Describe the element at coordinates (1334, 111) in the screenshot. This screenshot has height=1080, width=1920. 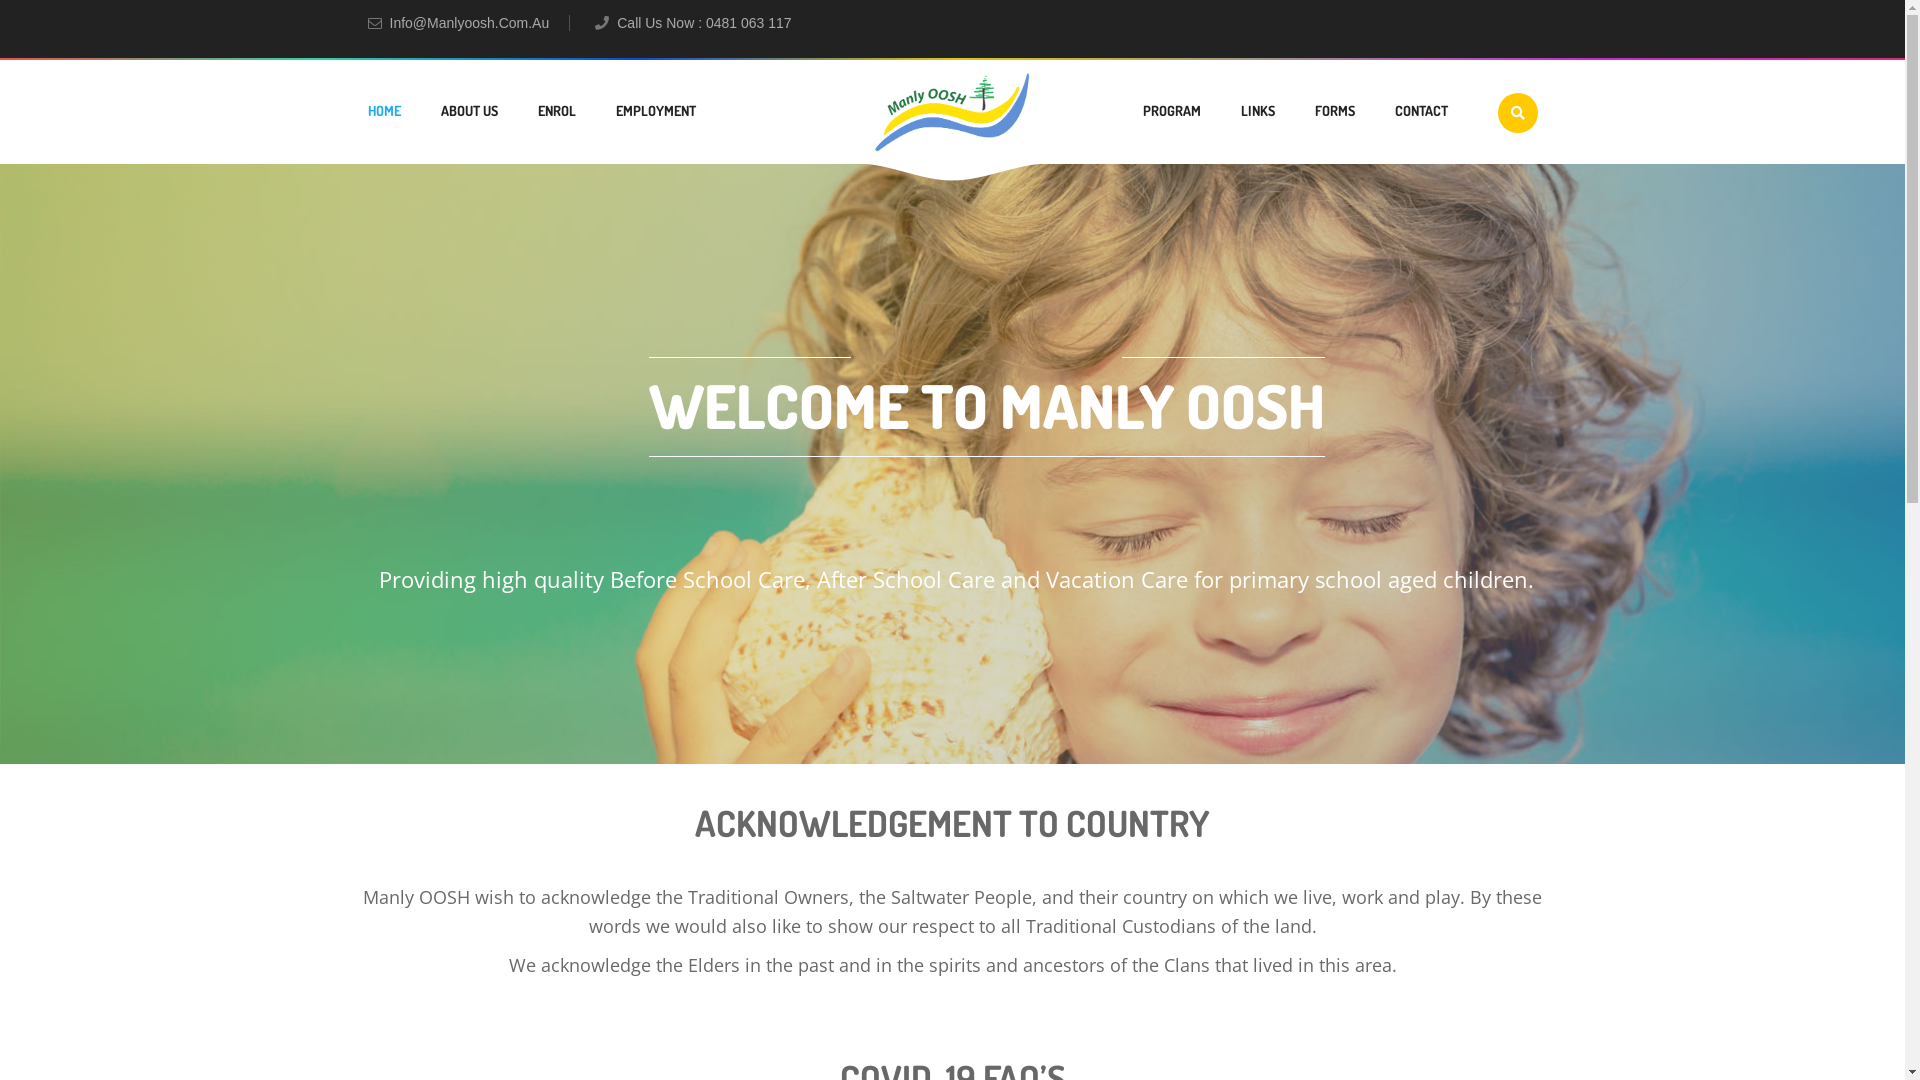
I see `FORMS` at that location.